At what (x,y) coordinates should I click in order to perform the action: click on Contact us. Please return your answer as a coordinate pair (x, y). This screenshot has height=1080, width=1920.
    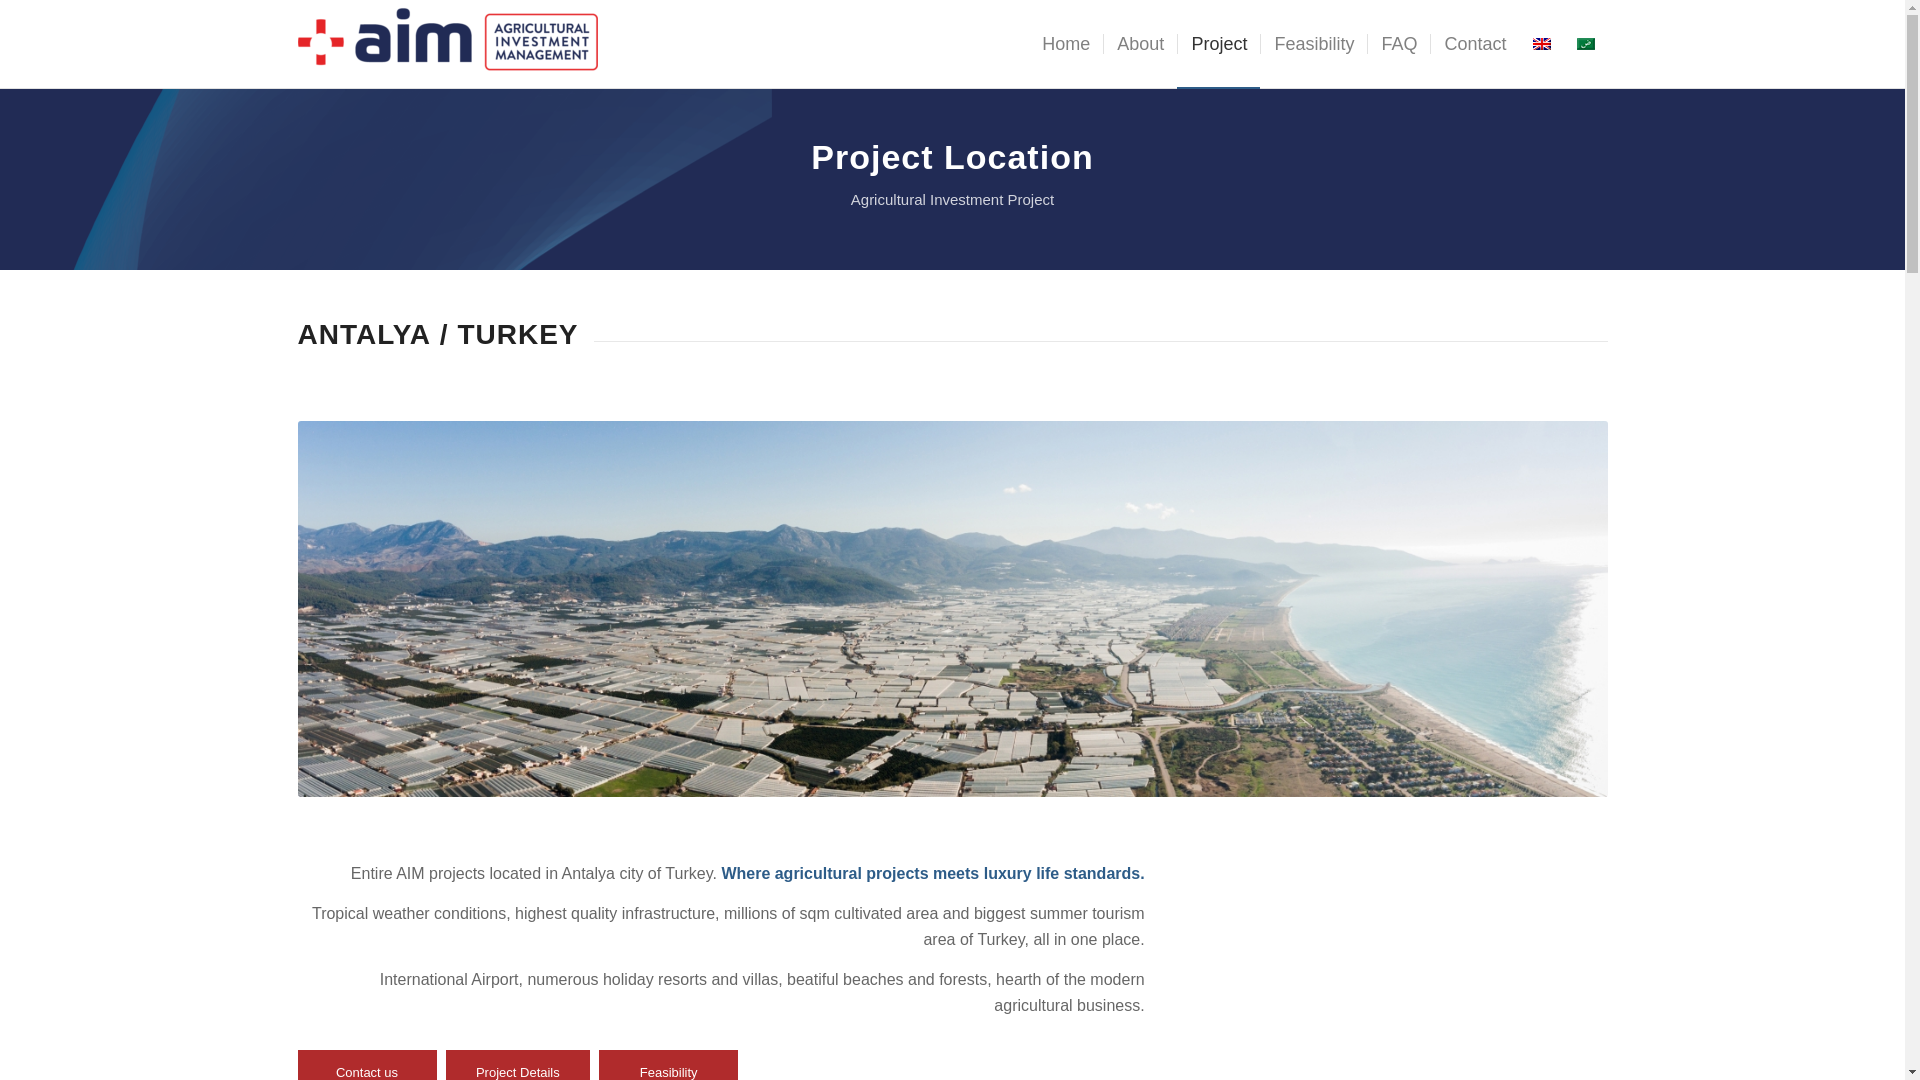
    Looking at the image, I should click on (367, 1064).